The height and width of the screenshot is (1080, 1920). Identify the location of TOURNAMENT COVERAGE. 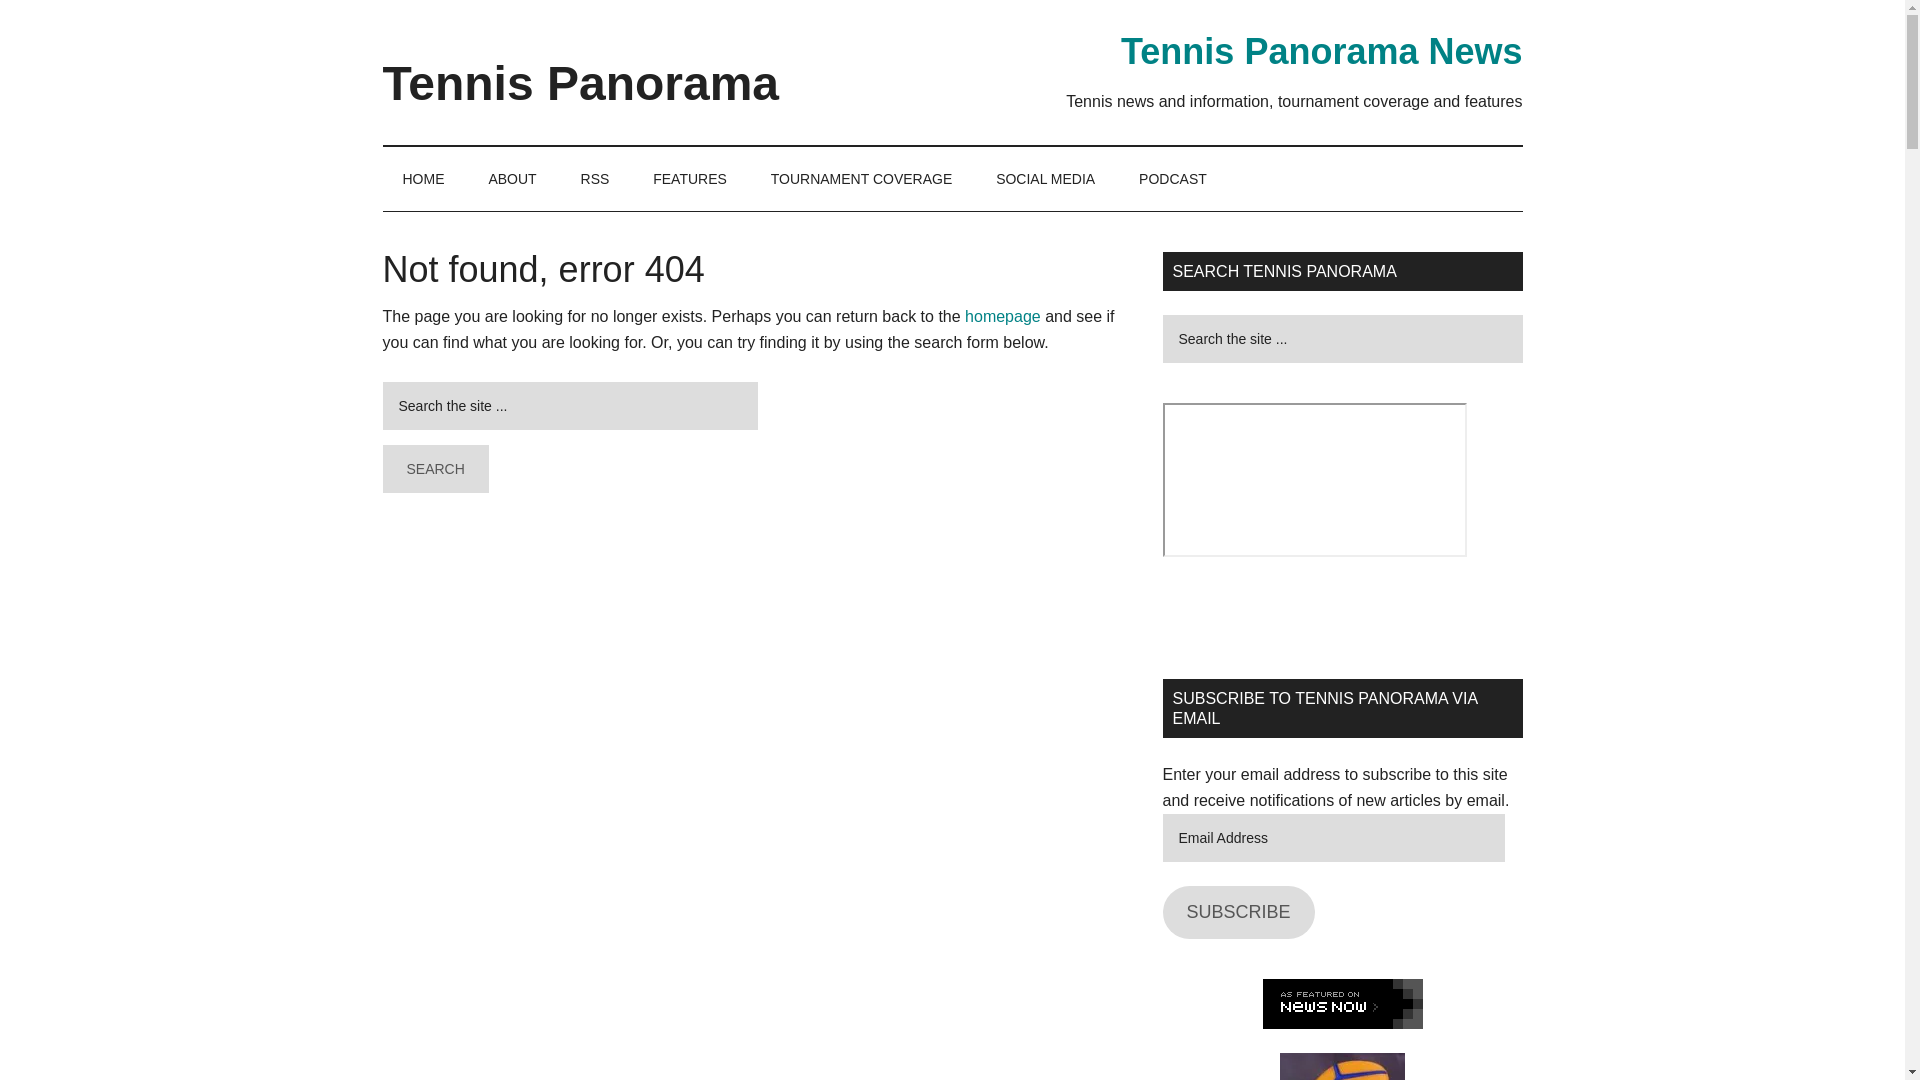
(862, 178).